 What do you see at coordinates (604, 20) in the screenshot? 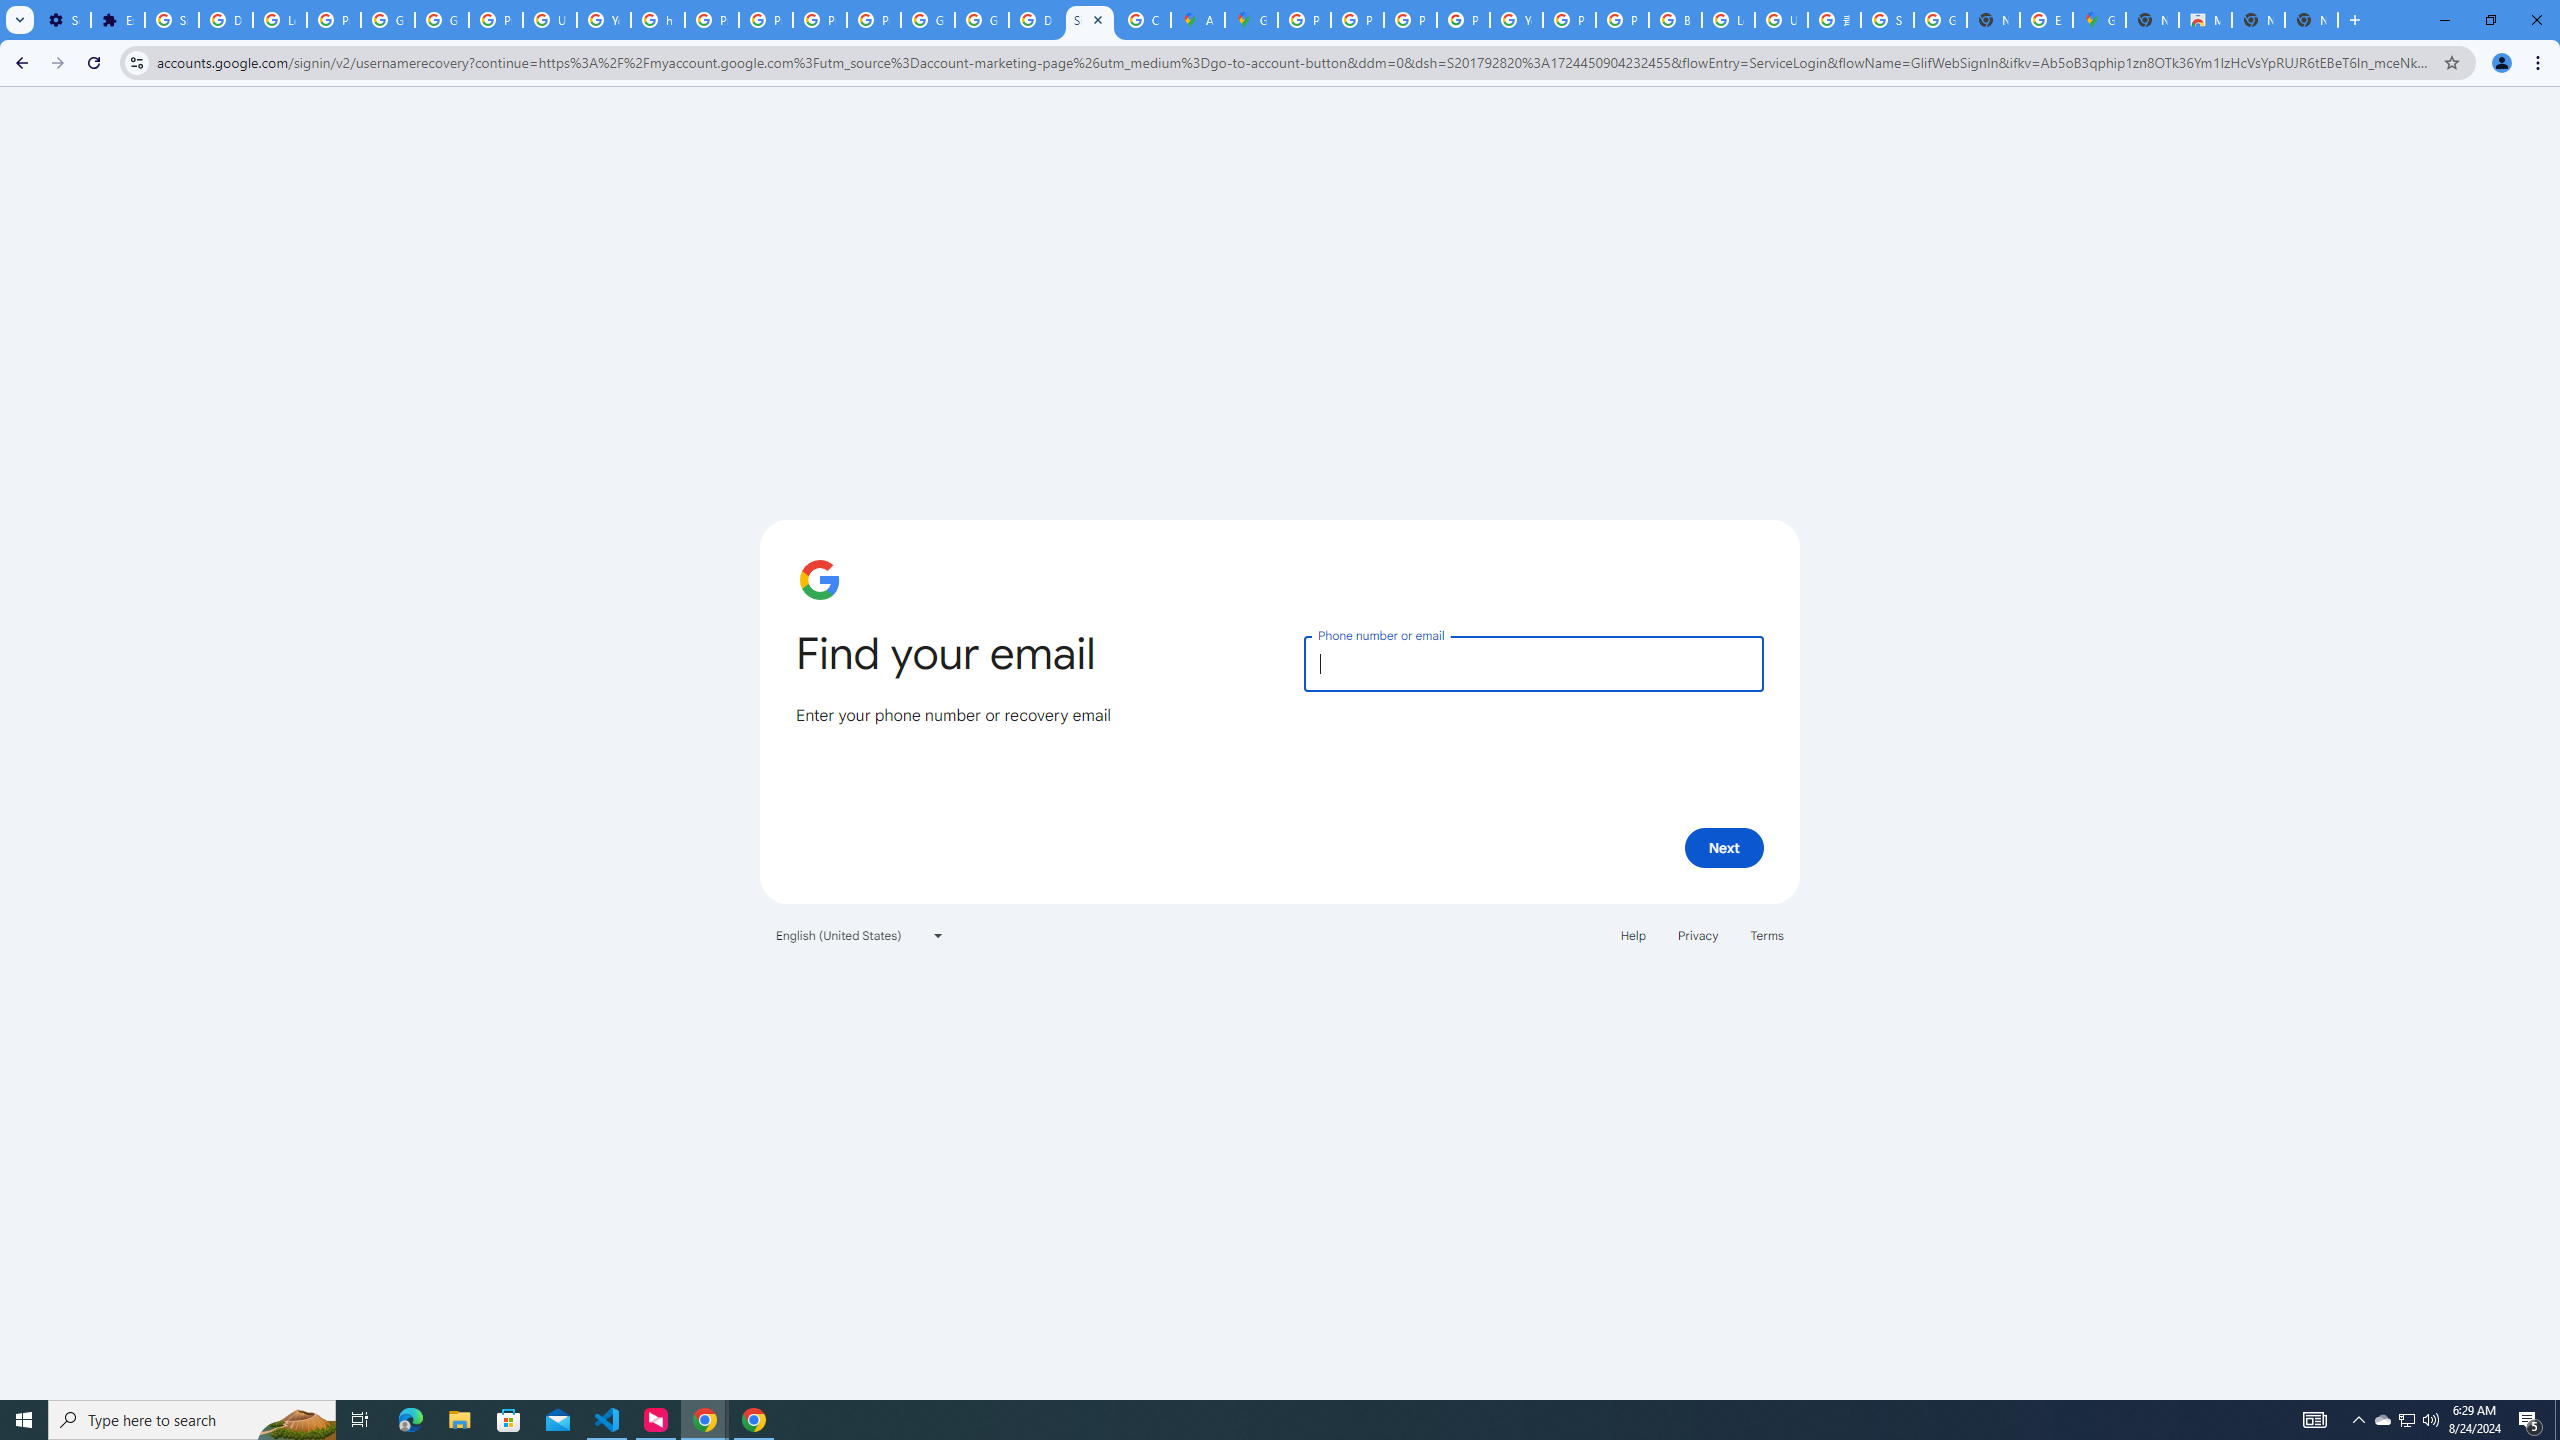
I see `YouTube` at bounding box center [604, 20].